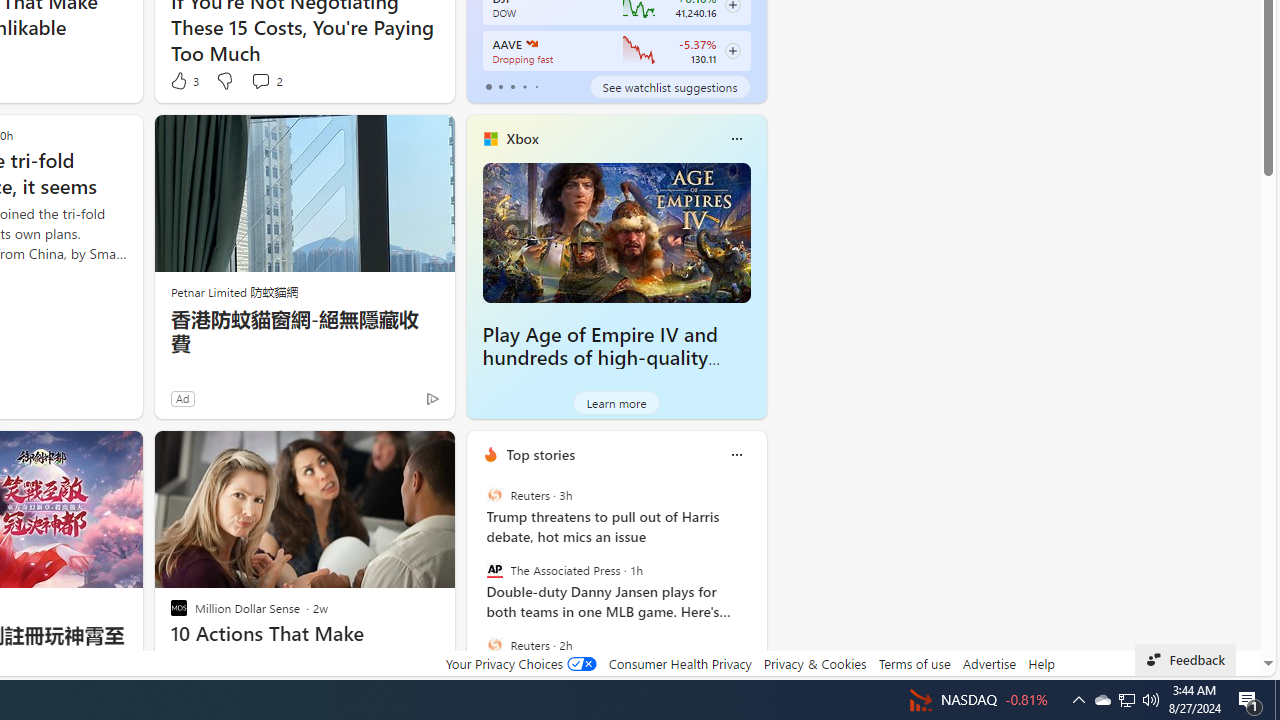 The height and width of the screenshot is (720, 1280). Describe the element at coordinates (670, 86) in the screenshot. I see `See watchlist suggestions` at that location.